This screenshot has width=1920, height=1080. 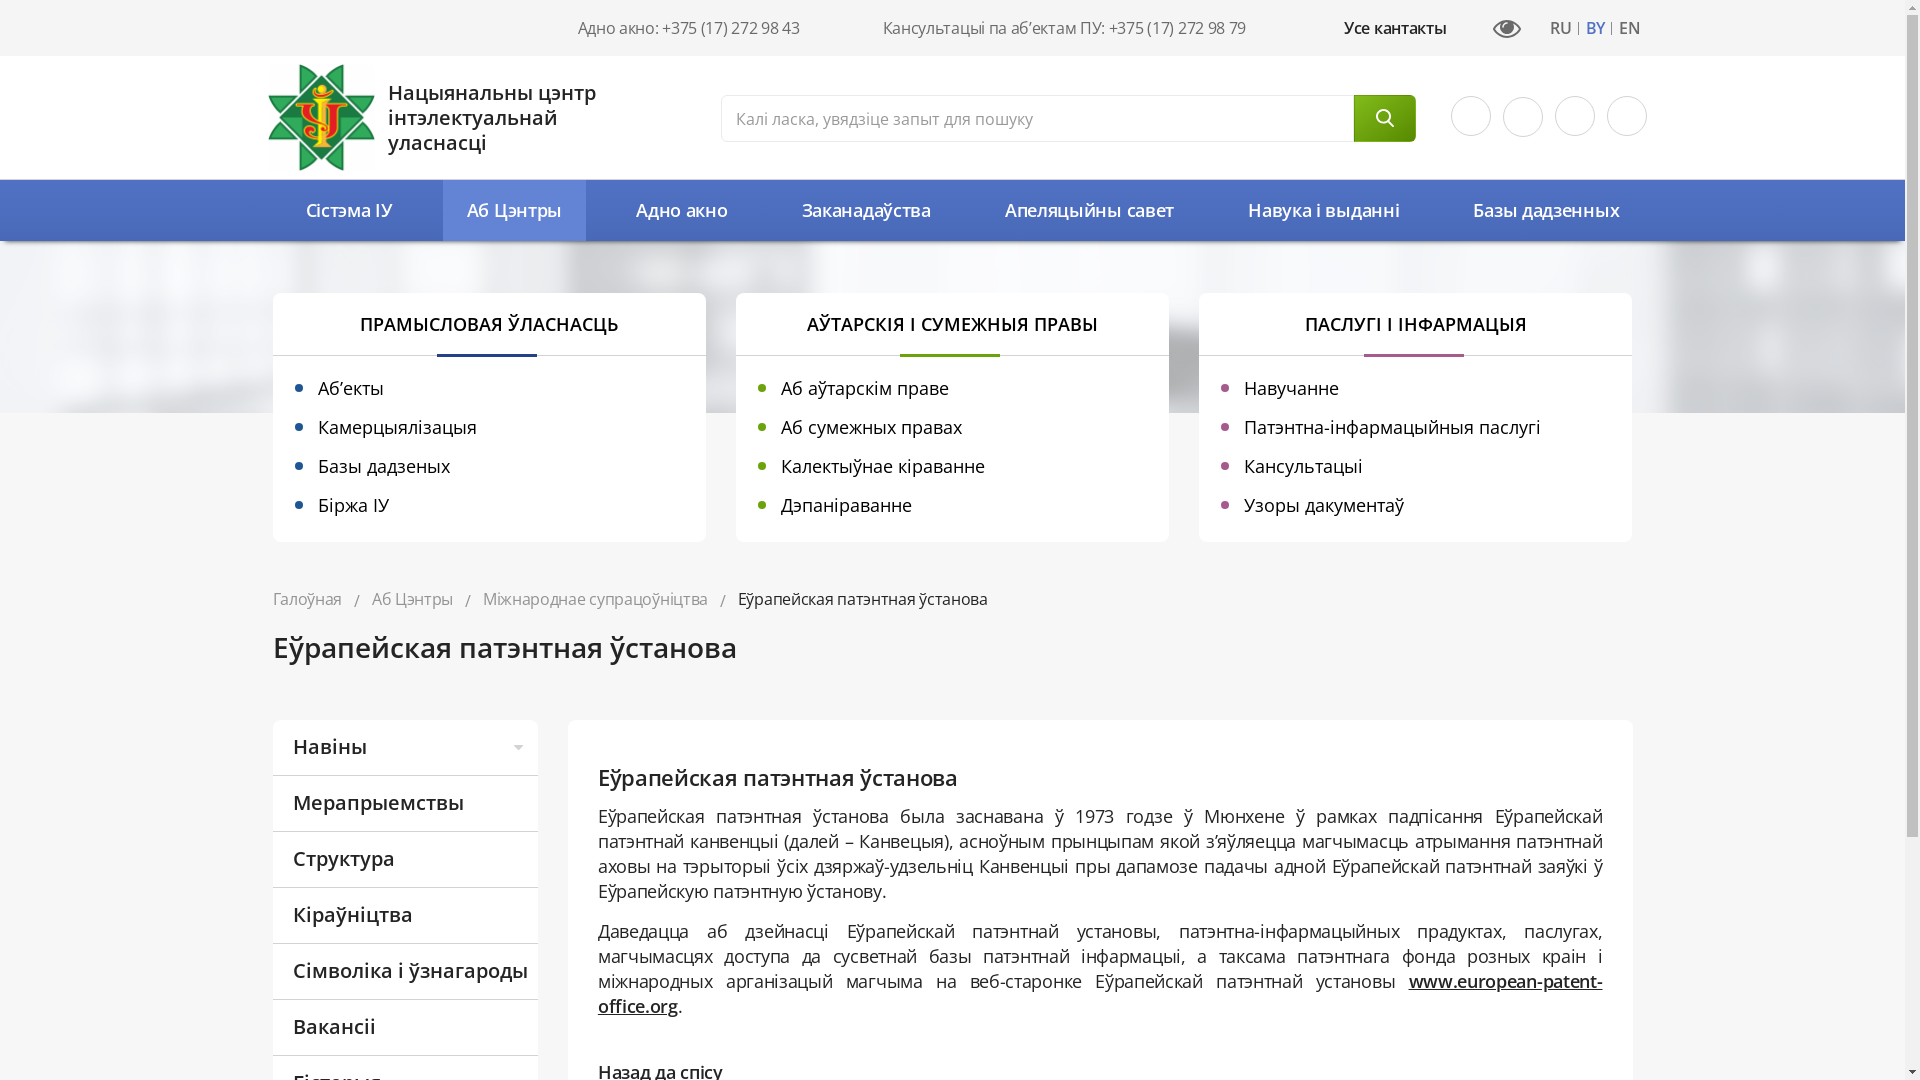 I want to click on EN, so click(x=1630, y=29).